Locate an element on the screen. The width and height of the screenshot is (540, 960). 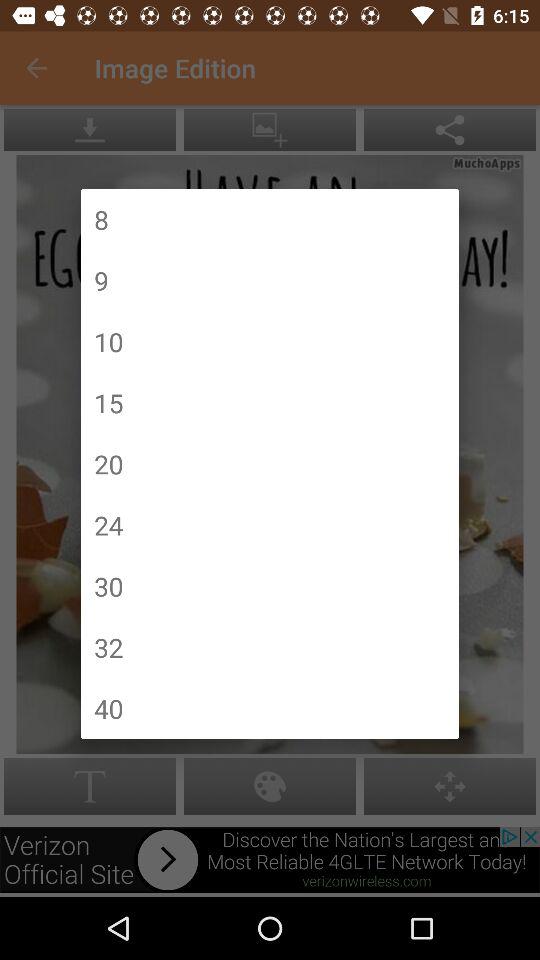
choose 40 is located at coordinates (108, 708).